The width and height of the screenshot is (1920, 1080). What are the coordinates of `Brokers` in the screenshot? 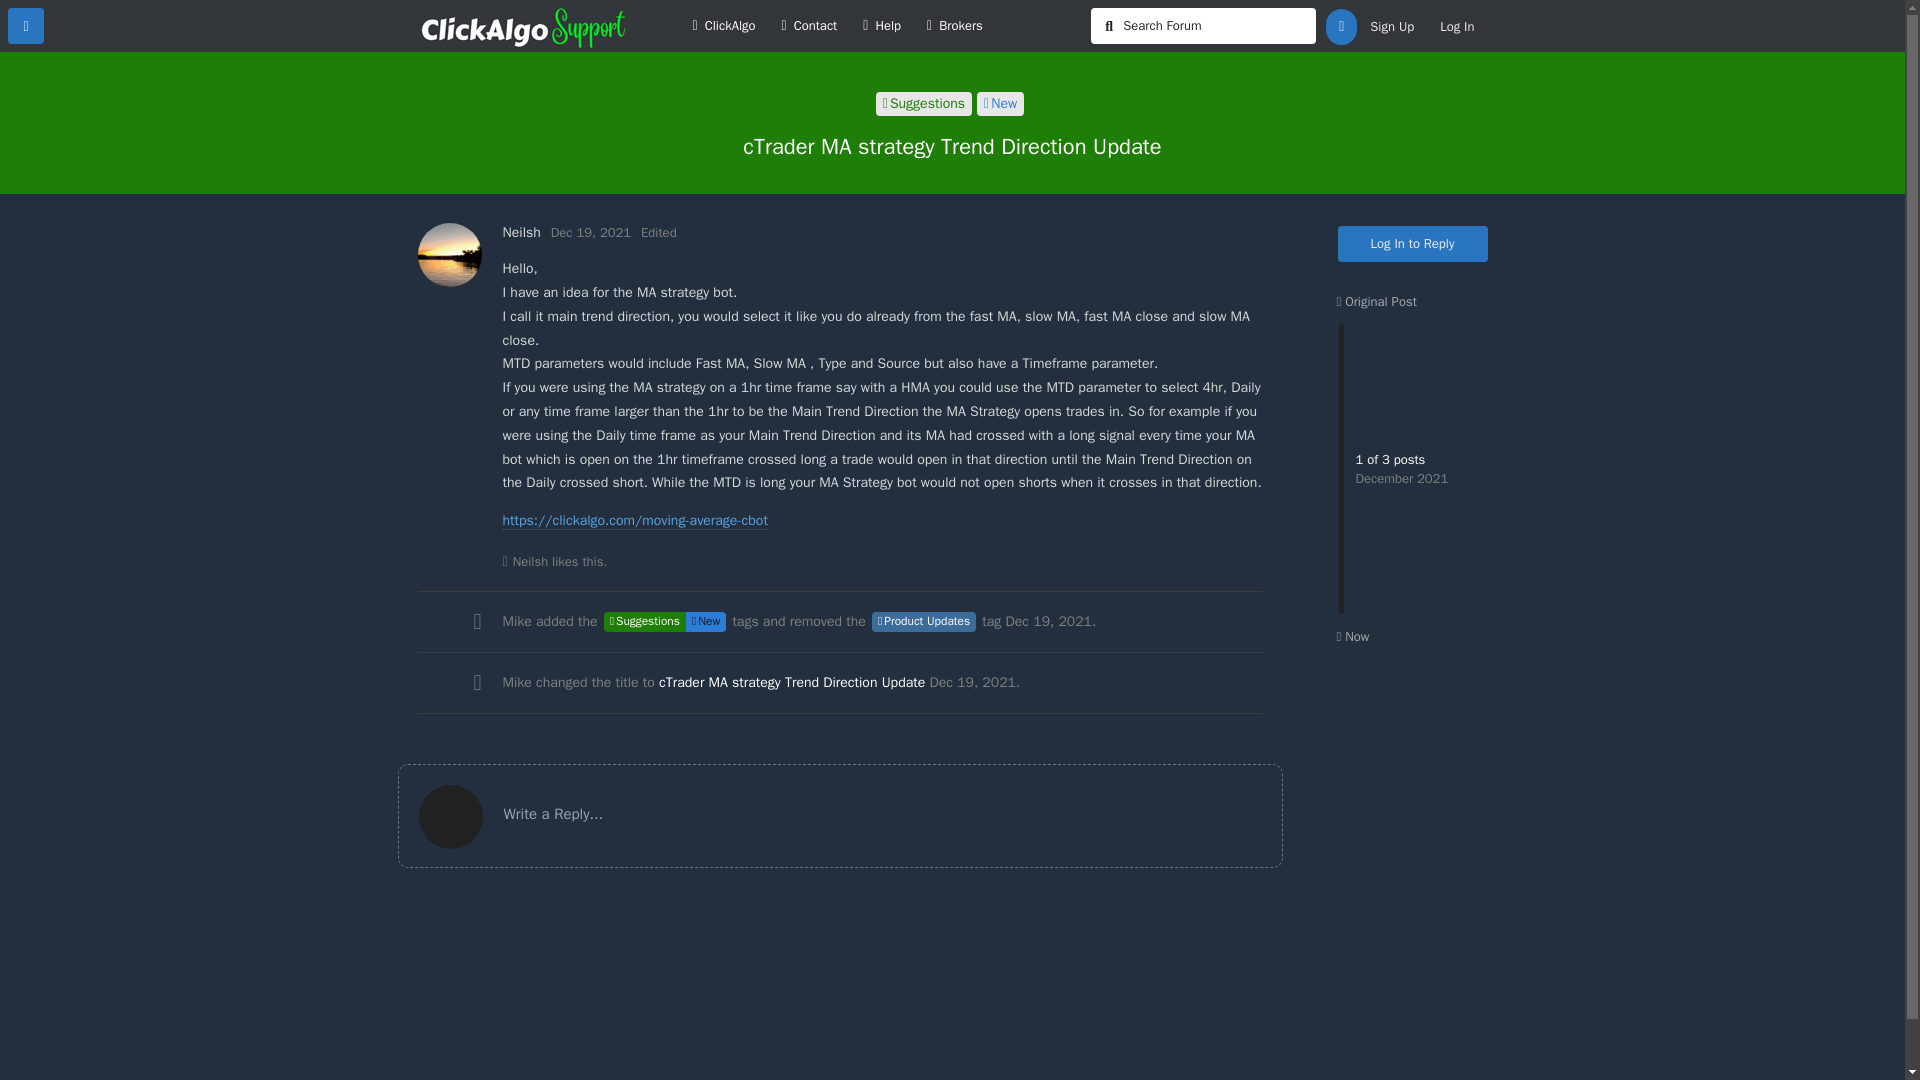 It's located at (954, 26).